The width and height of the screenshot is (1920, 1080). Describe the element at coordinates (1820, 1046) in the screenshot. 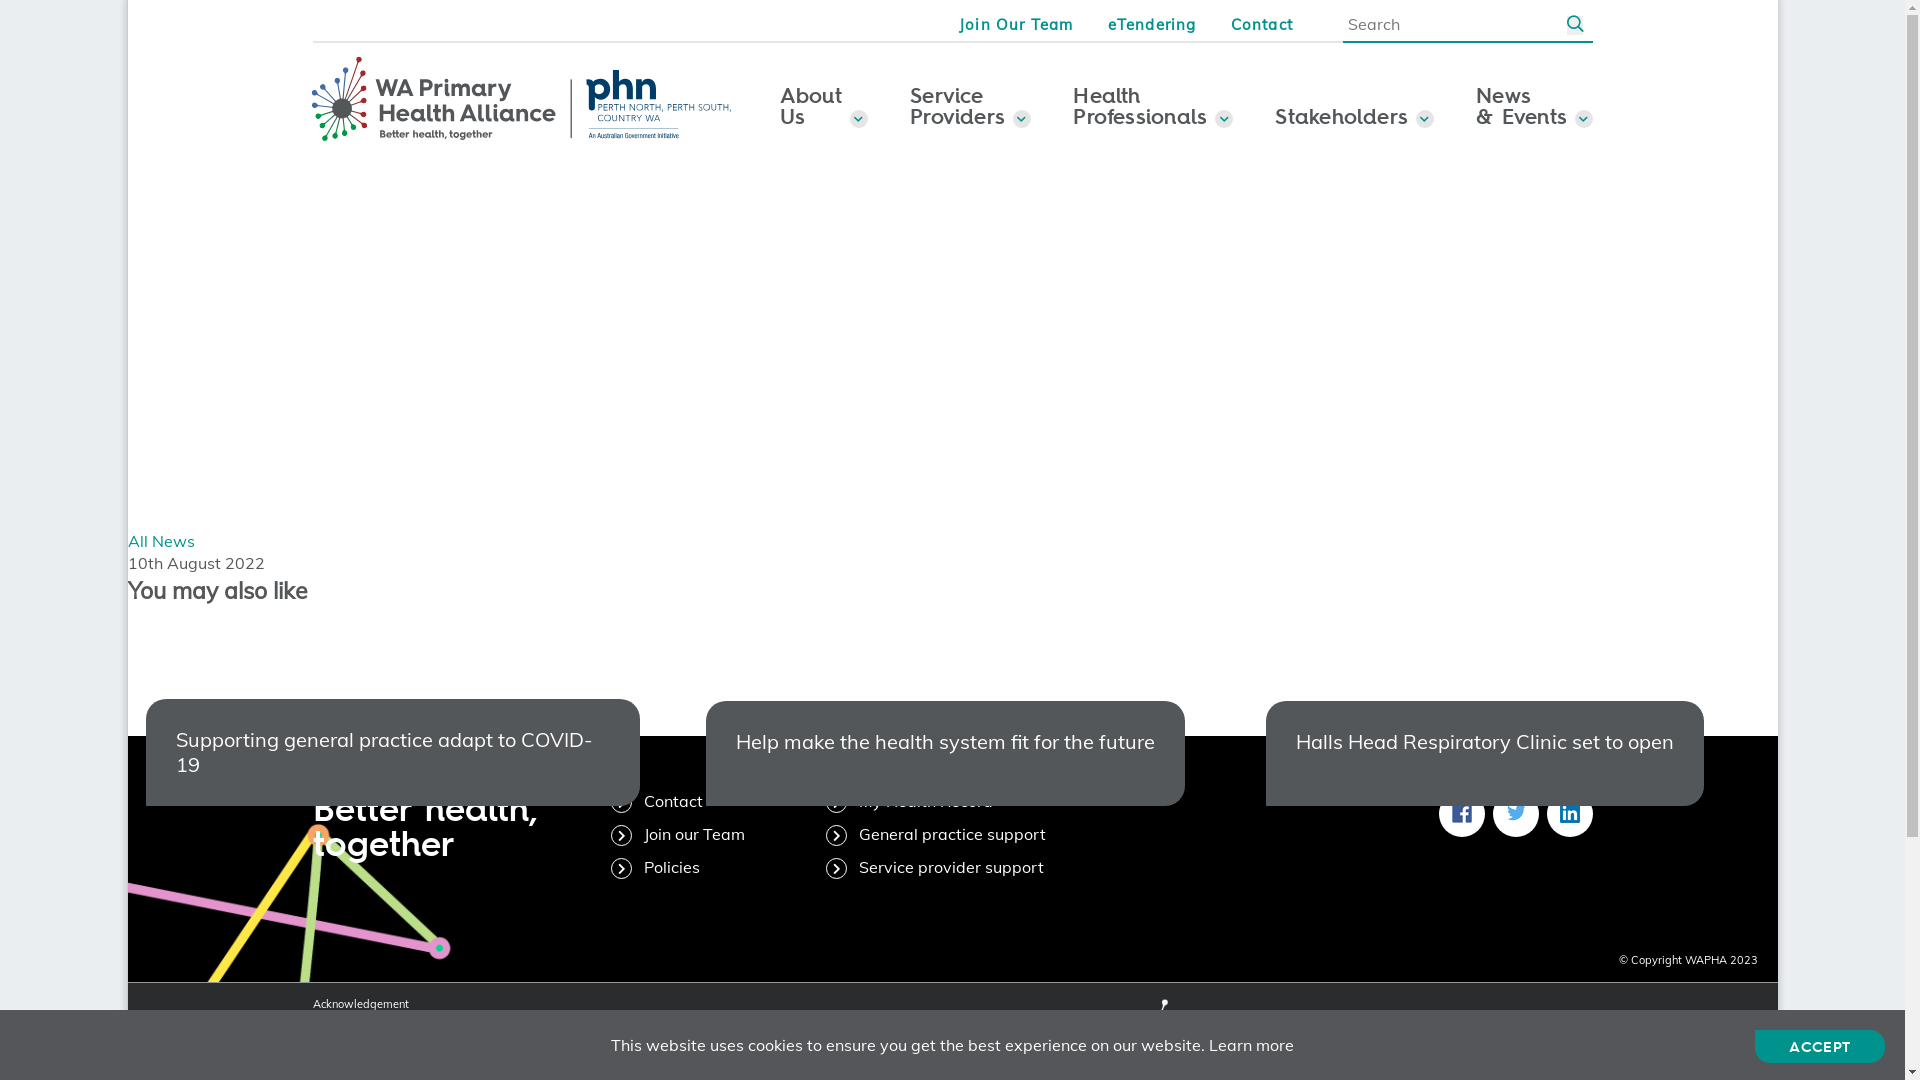

I see `ACCEPT` at that location.